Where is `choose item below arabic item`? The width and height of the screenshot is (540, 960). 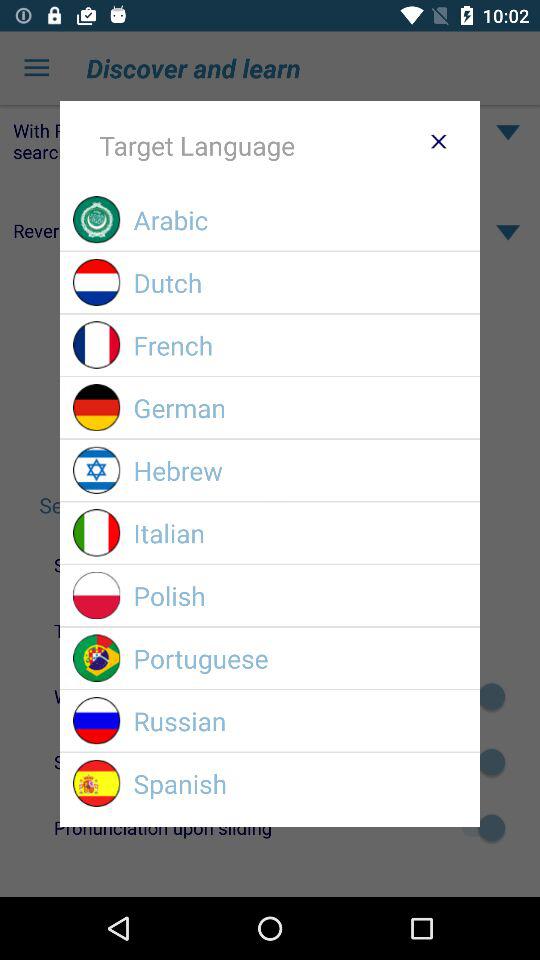
choose item below arabic item is located at coordinates (300, 282).